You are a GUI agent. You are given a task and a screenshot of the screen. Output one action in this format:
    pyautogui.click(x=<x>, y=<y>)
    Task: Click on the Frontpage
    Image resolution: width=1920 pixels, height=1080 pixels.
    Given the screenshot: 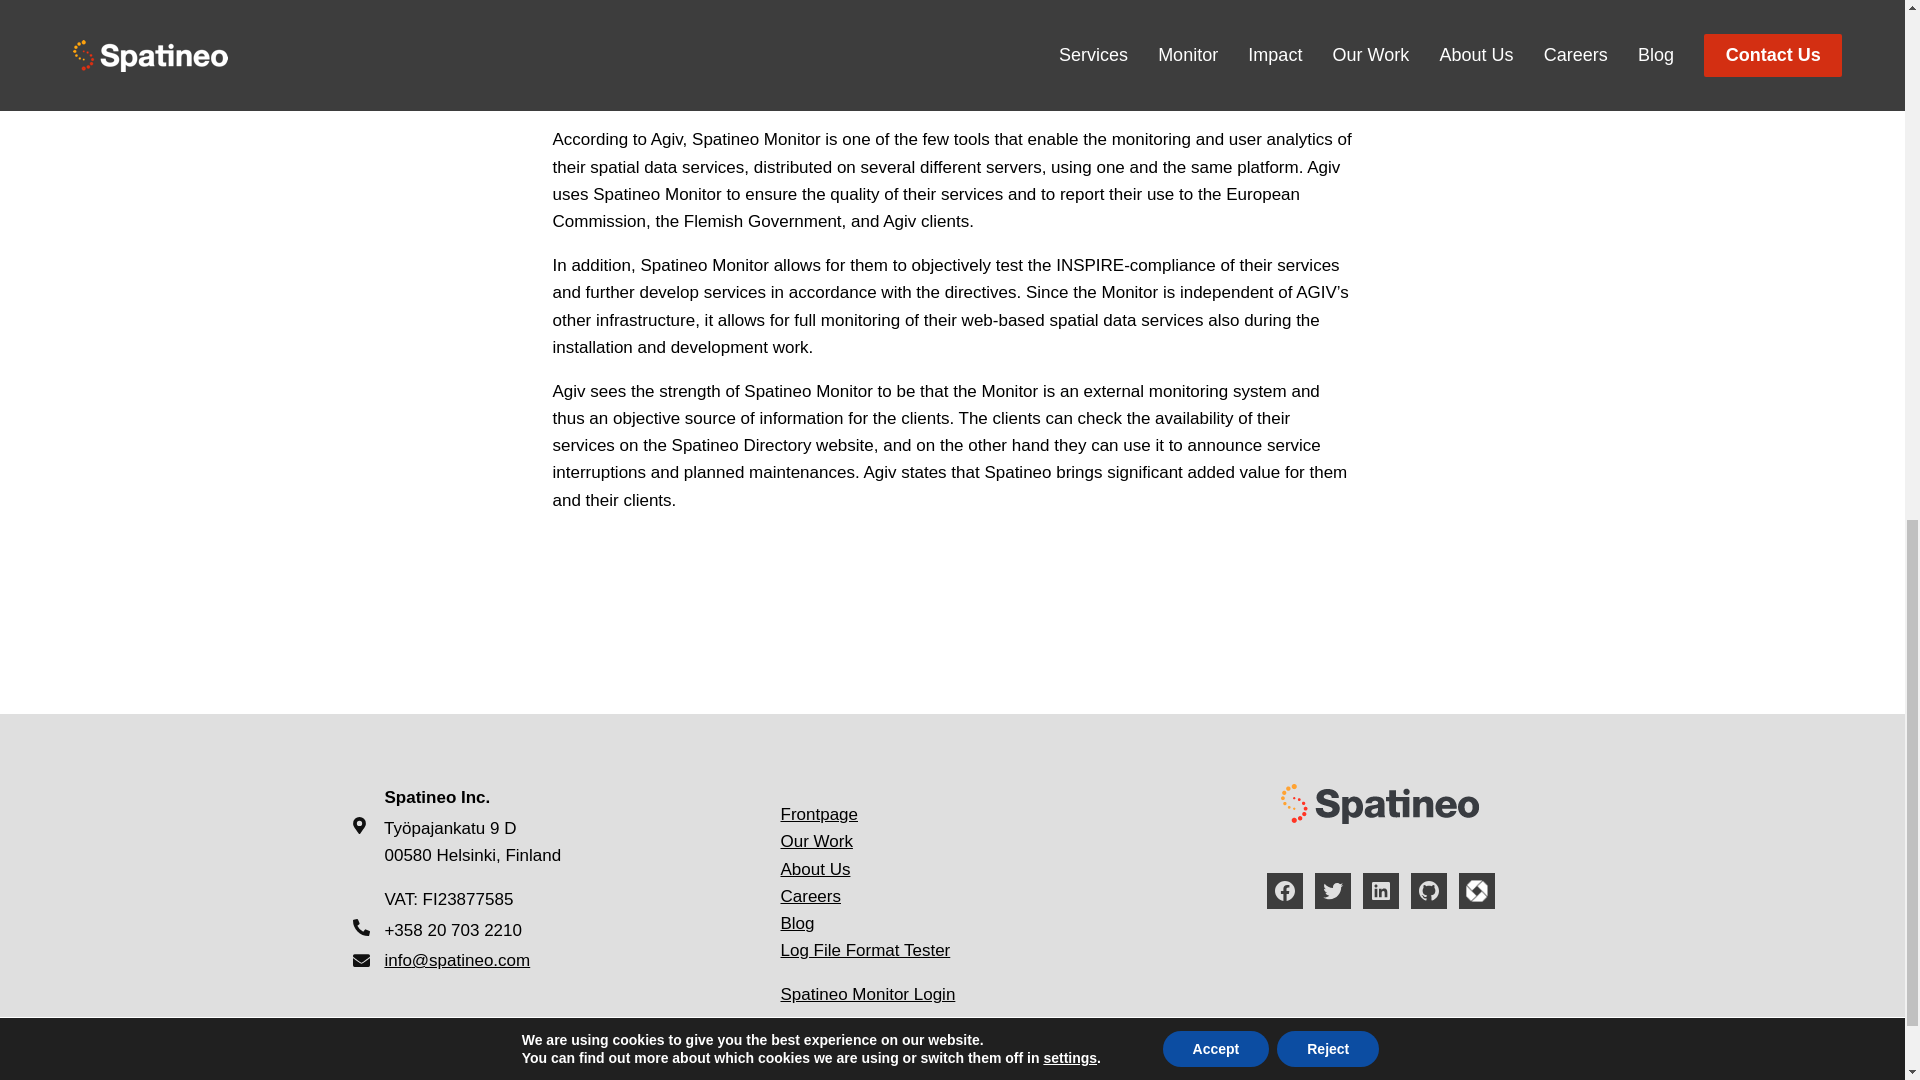 What is the action you would take?
    pyautogui.click(x=818, y=814)
    